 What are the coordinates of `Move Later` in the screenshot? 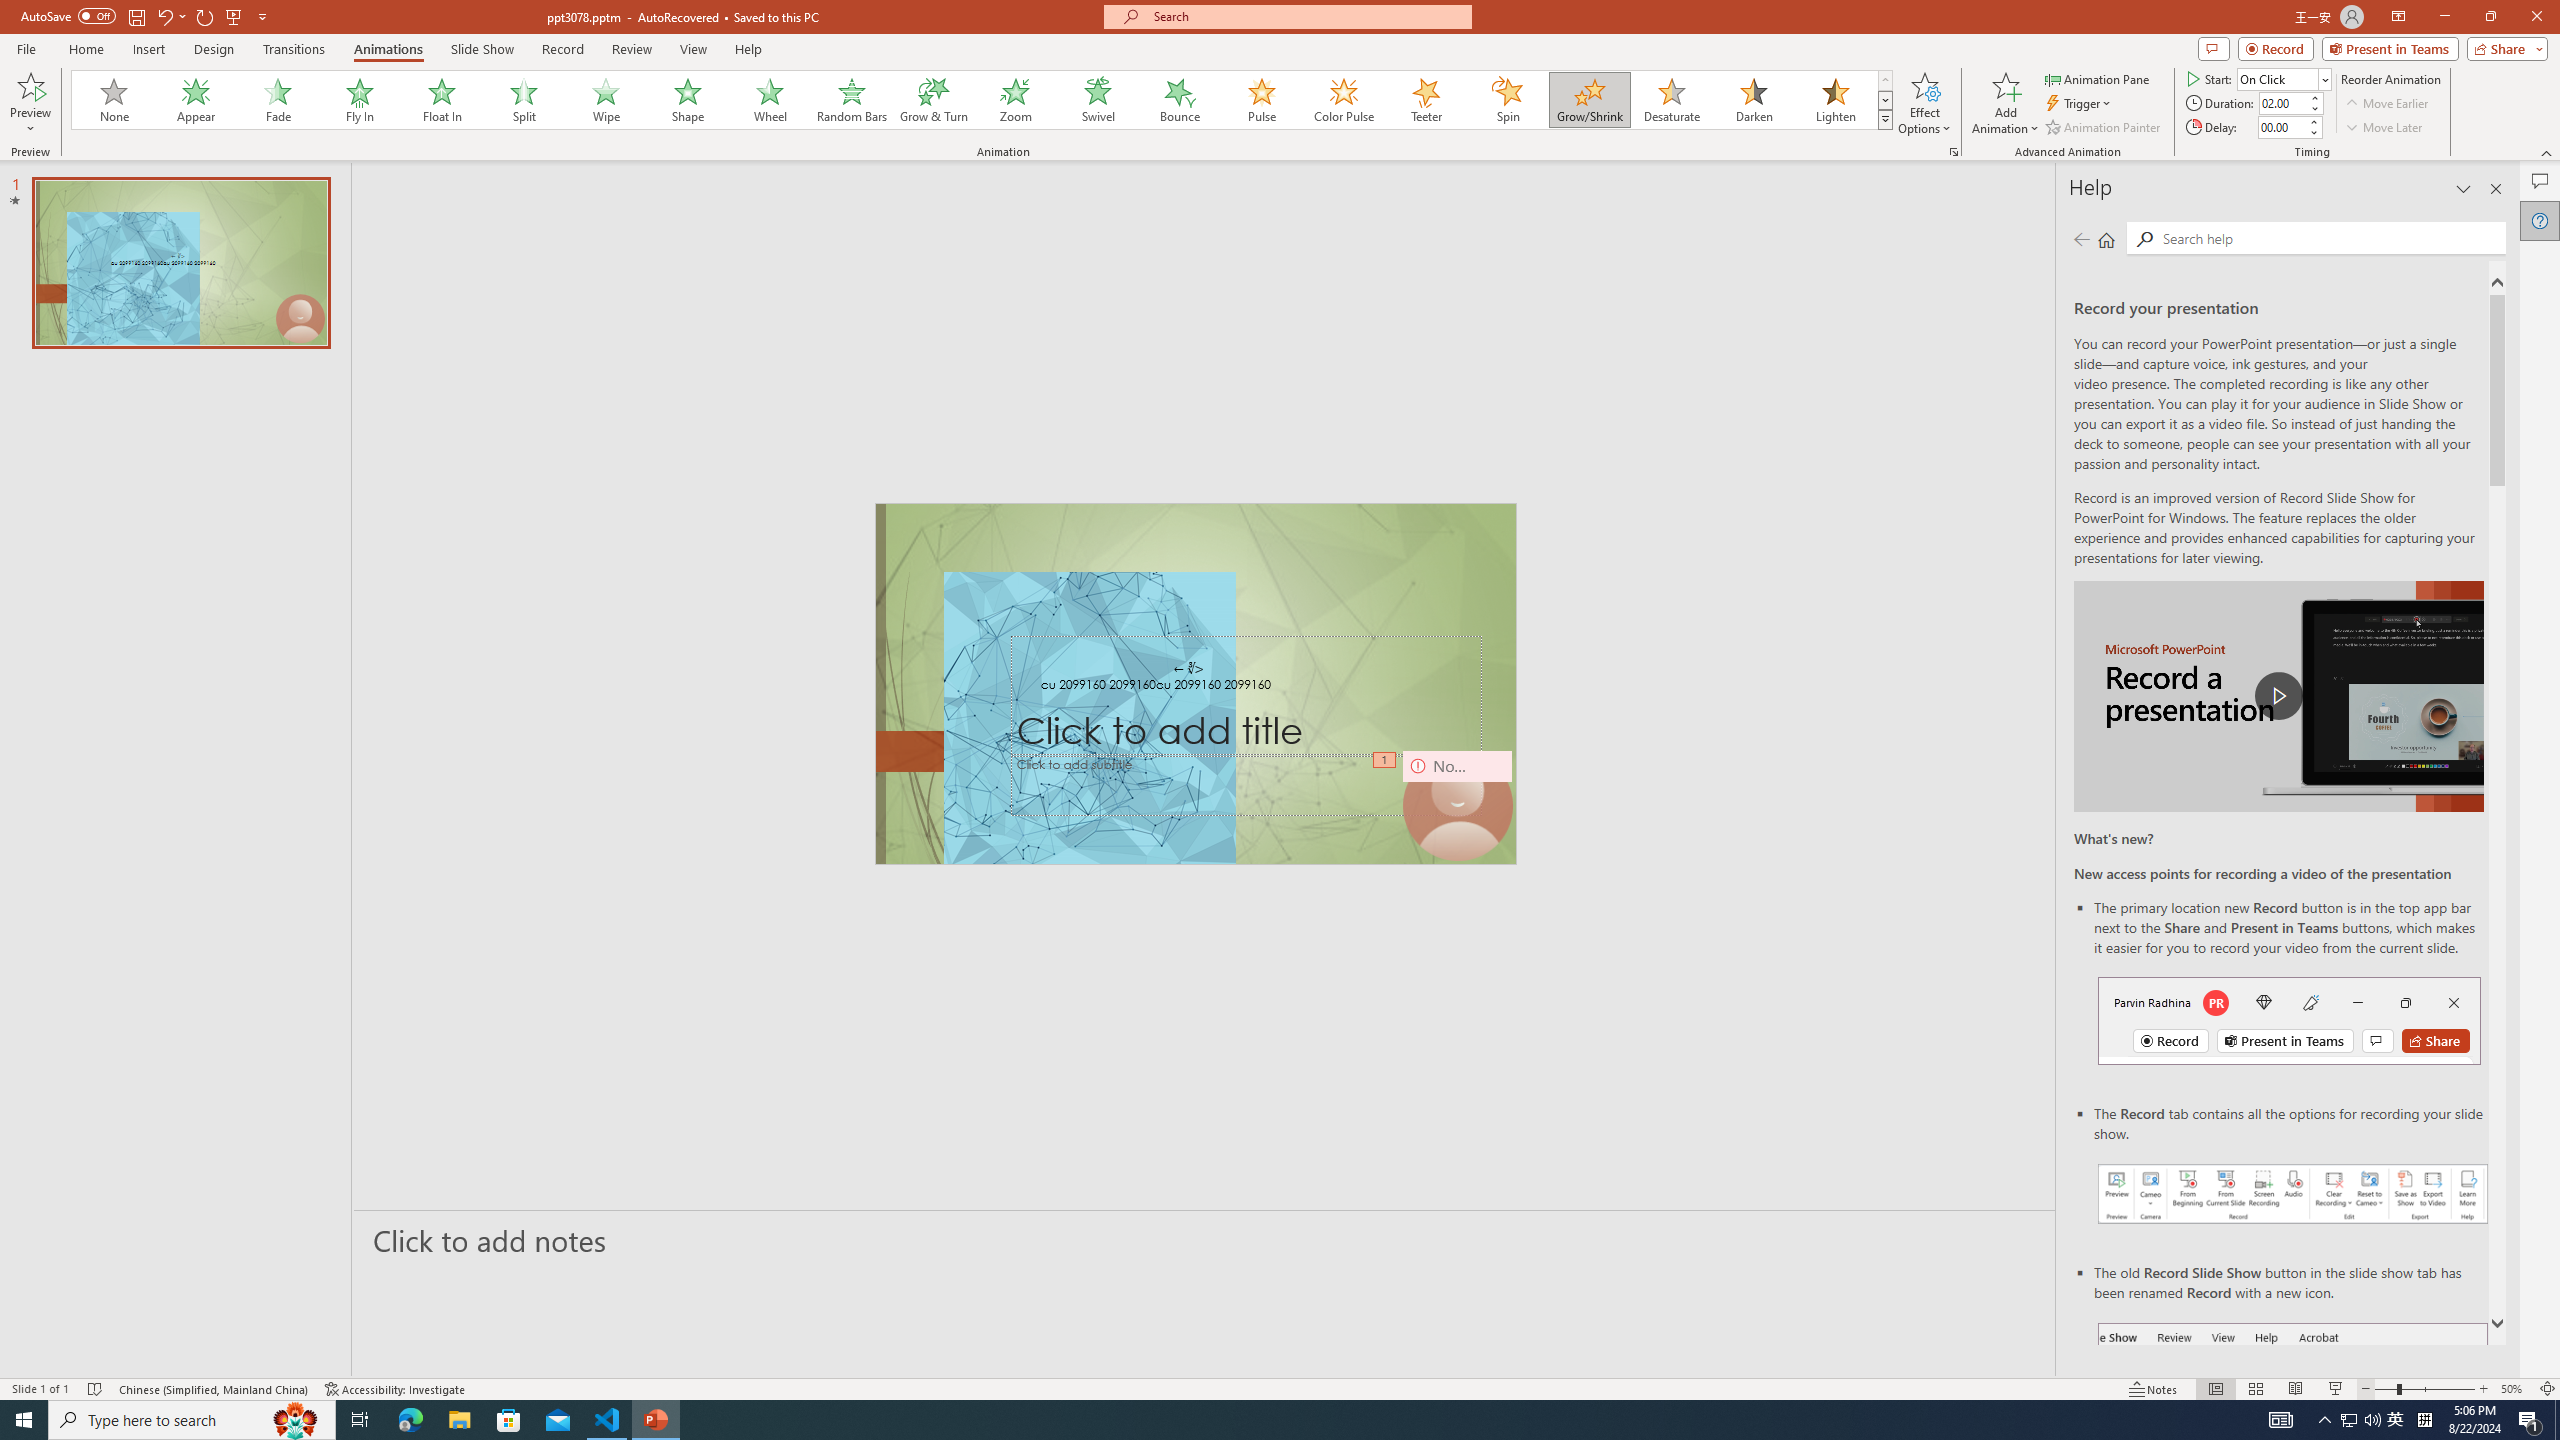 It's located at (2384, 128).